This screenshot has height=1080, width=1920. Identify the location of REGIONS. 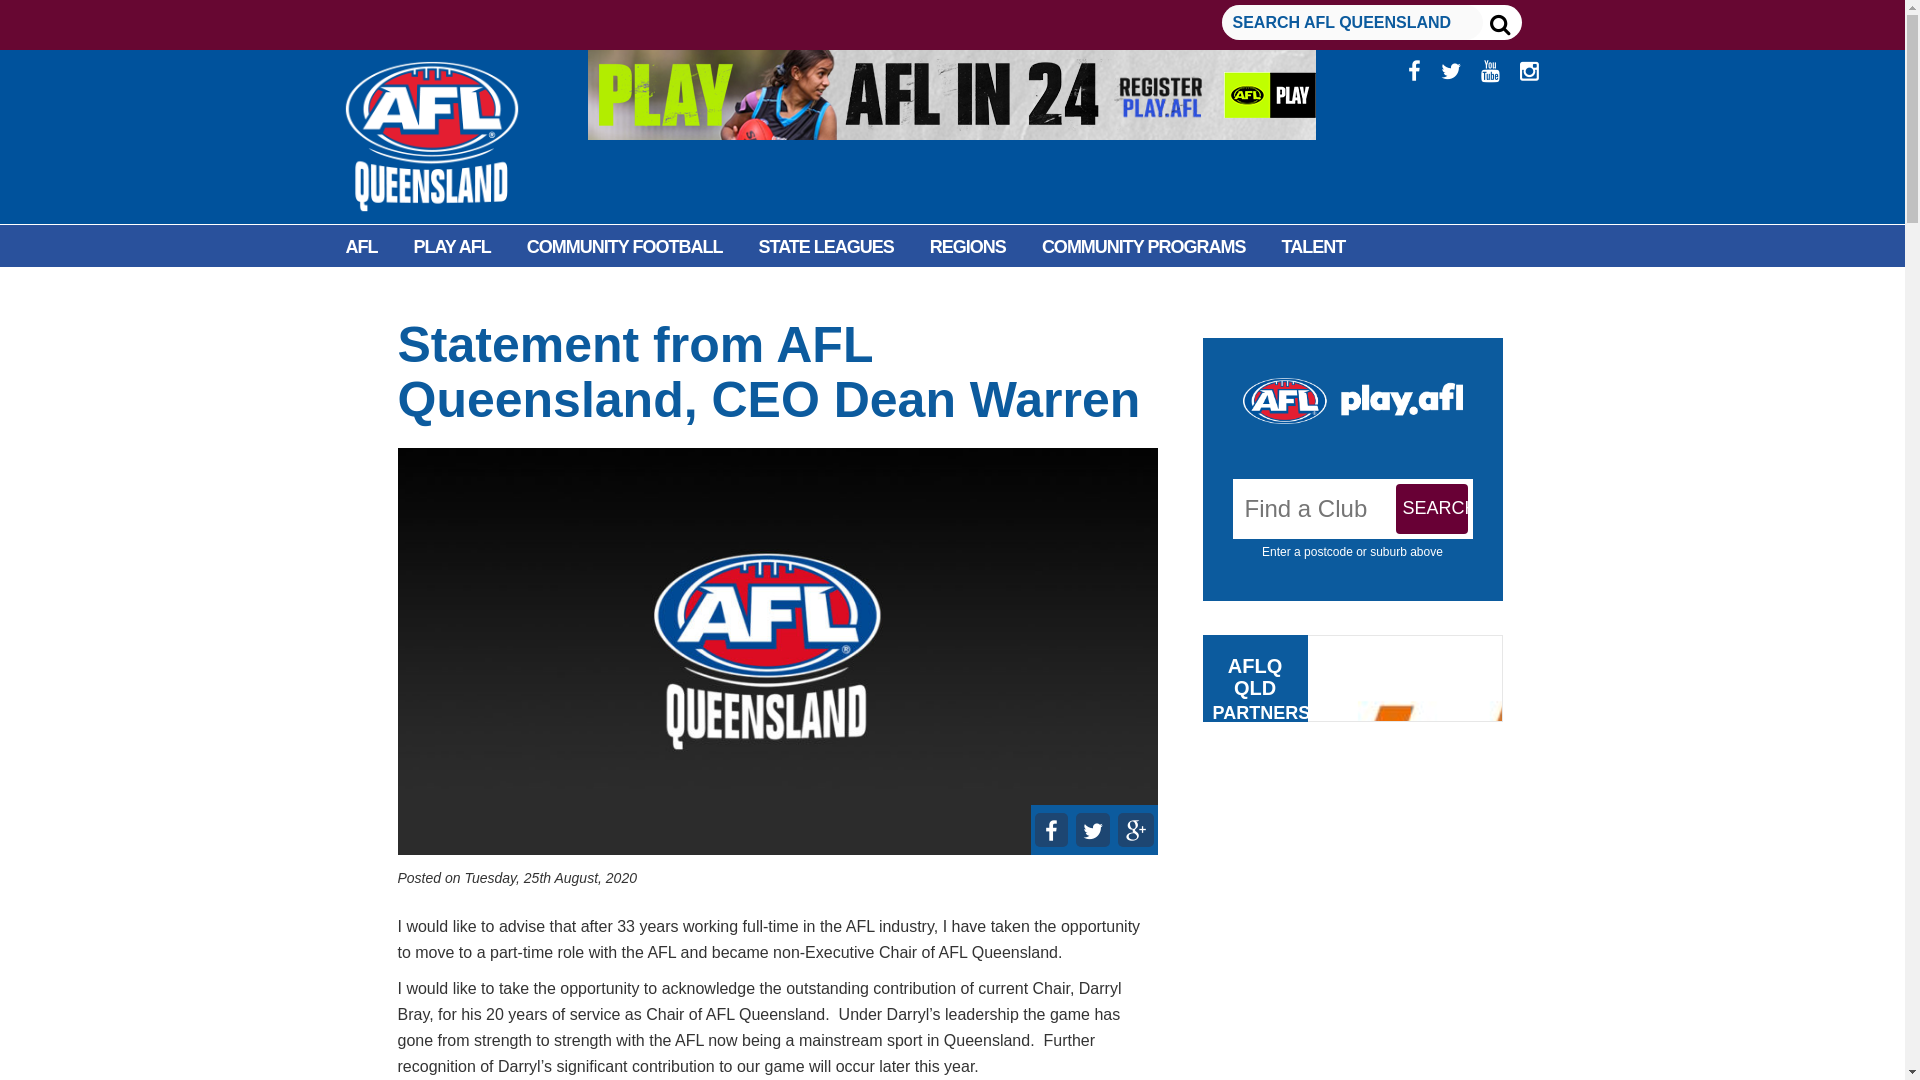
(968, 247).